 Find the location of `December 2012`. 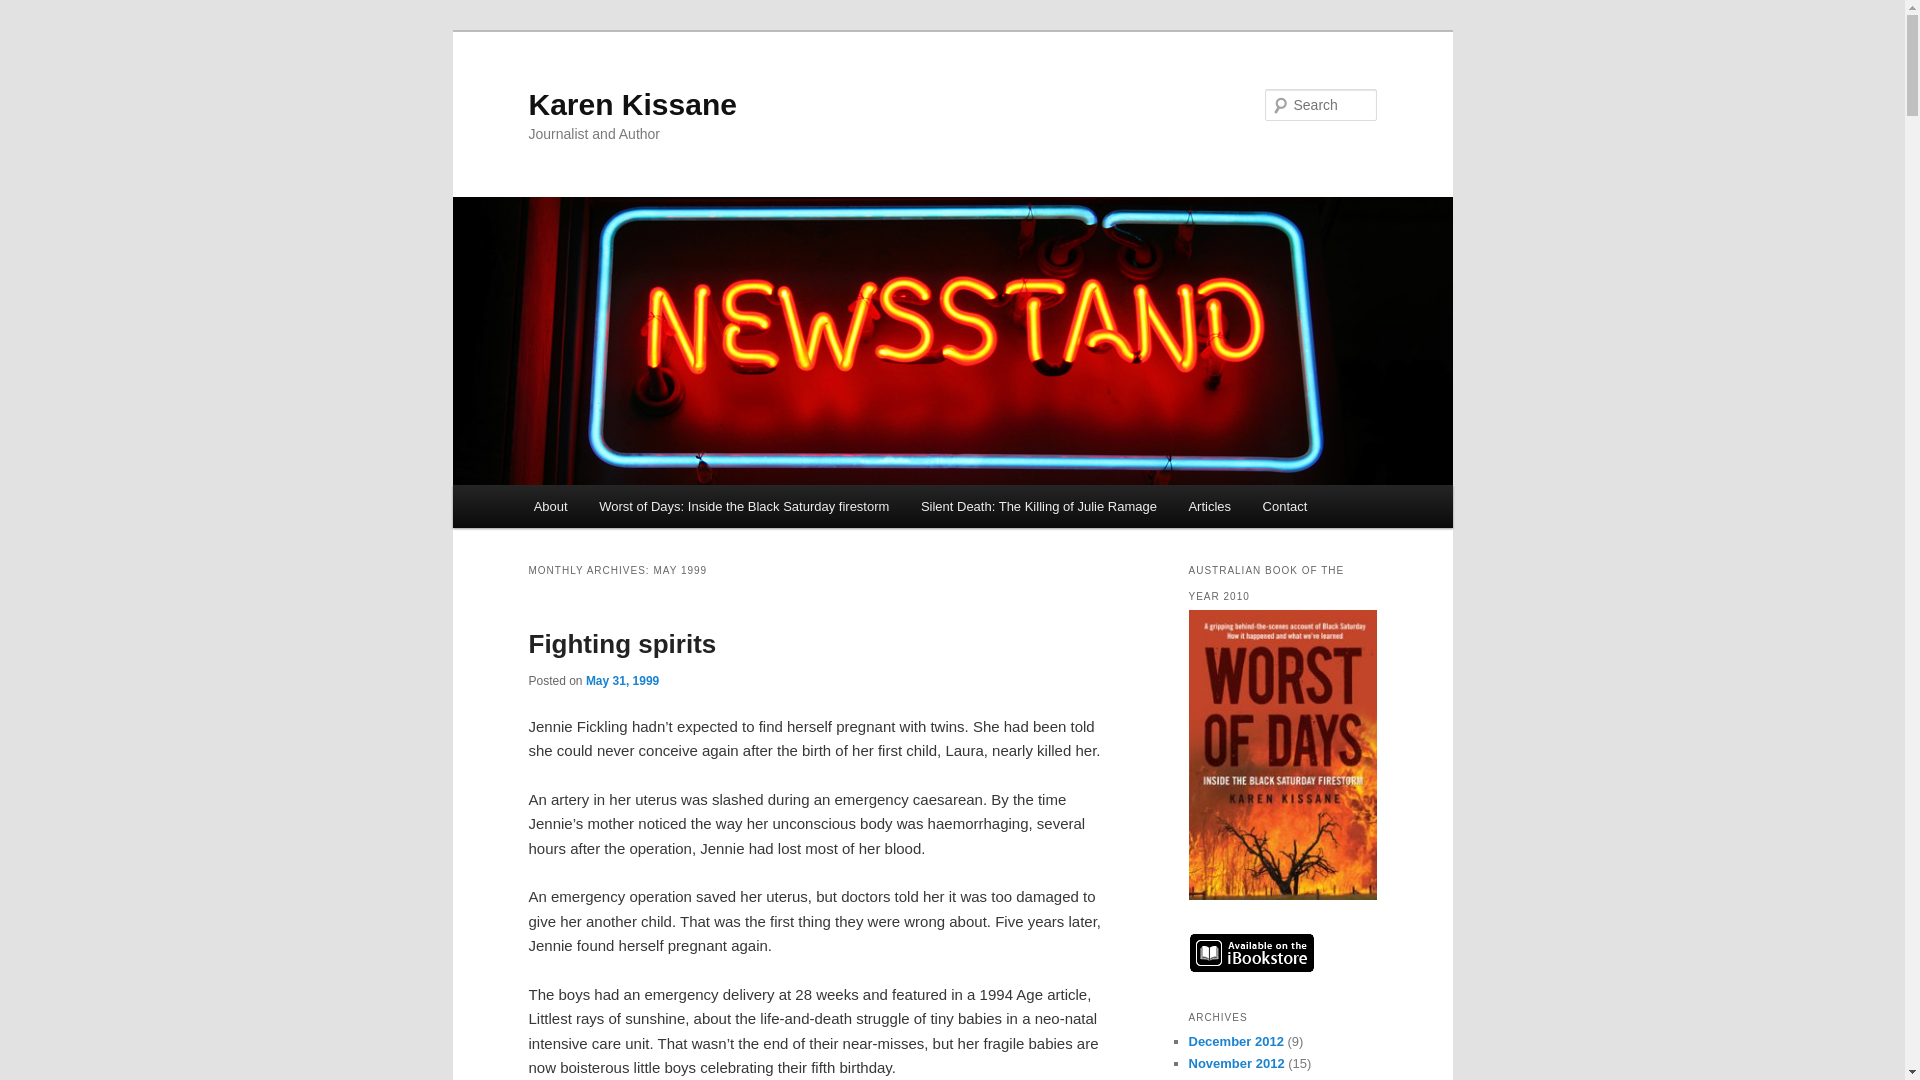

December 2012 is located at coordinates (1235, 1040).